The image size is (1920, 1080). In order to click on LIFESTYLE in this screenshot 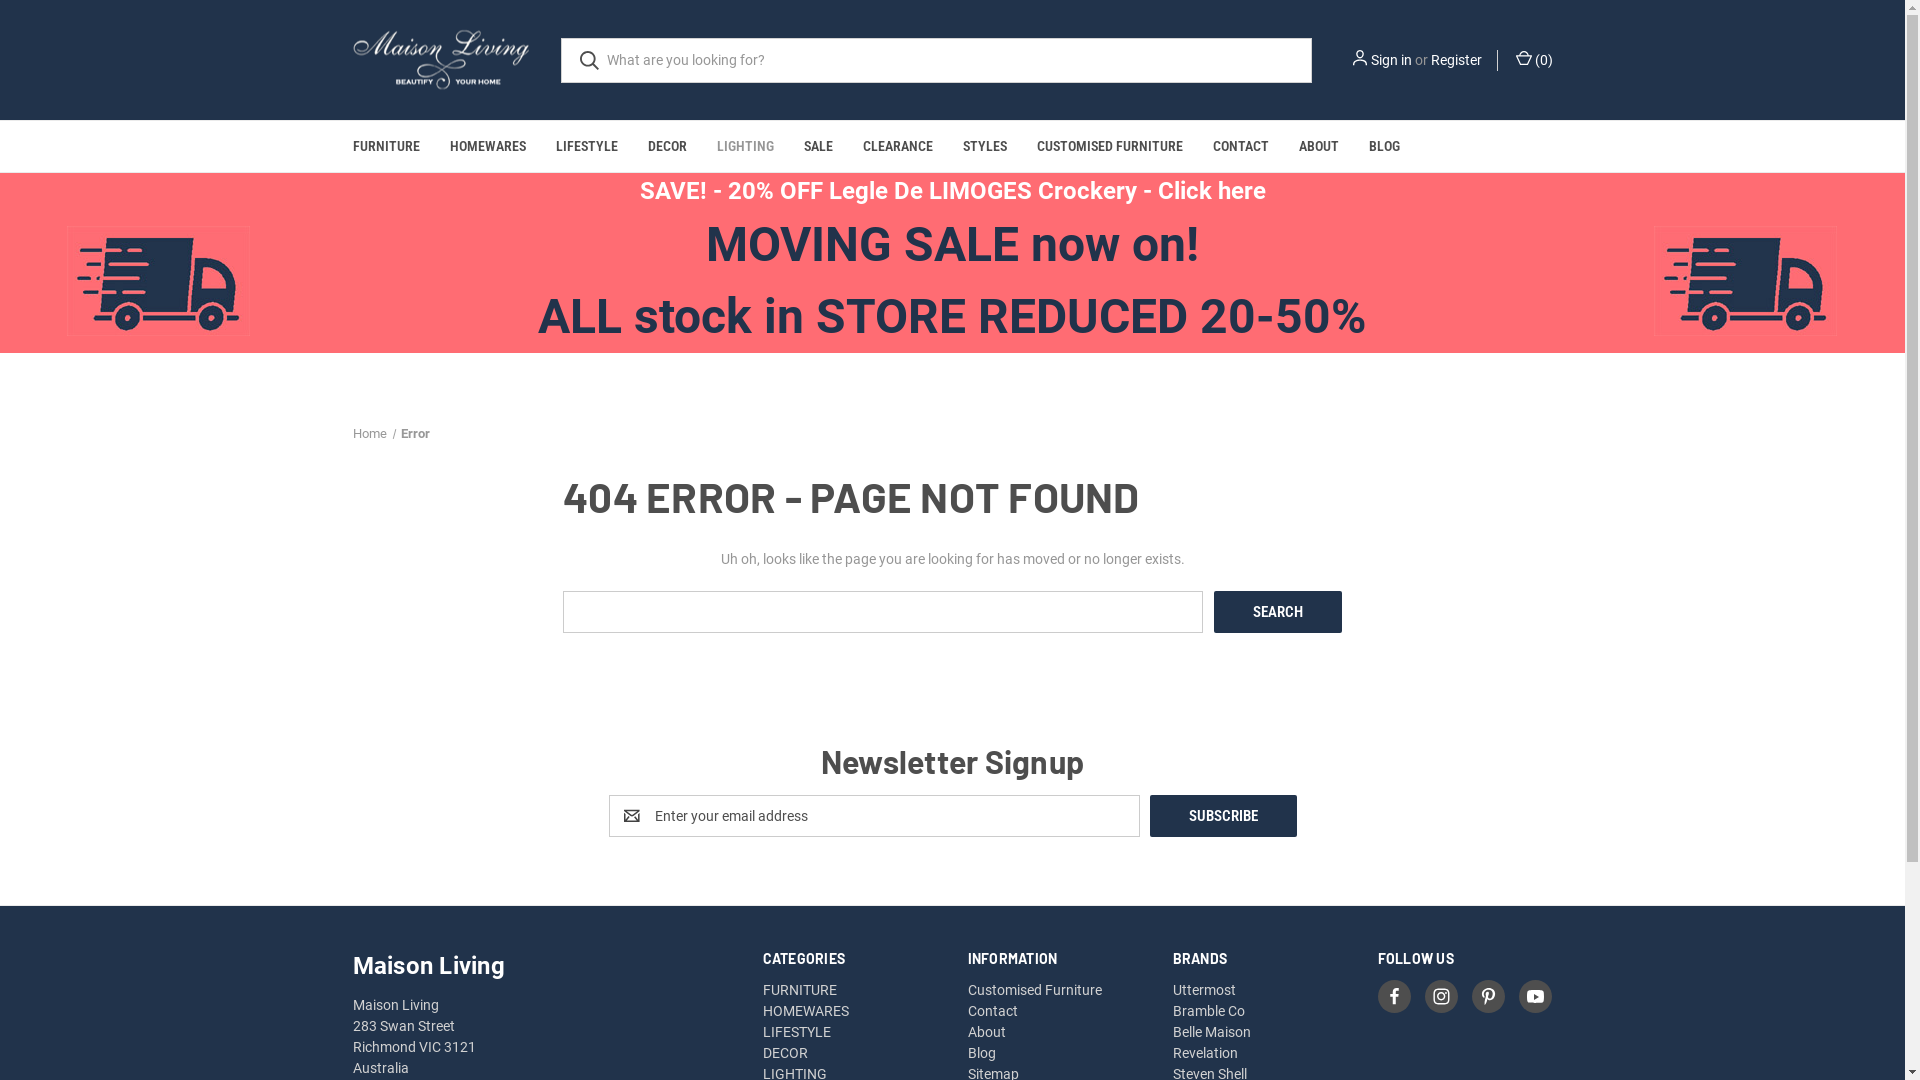, I will do `click(586, 146)`.